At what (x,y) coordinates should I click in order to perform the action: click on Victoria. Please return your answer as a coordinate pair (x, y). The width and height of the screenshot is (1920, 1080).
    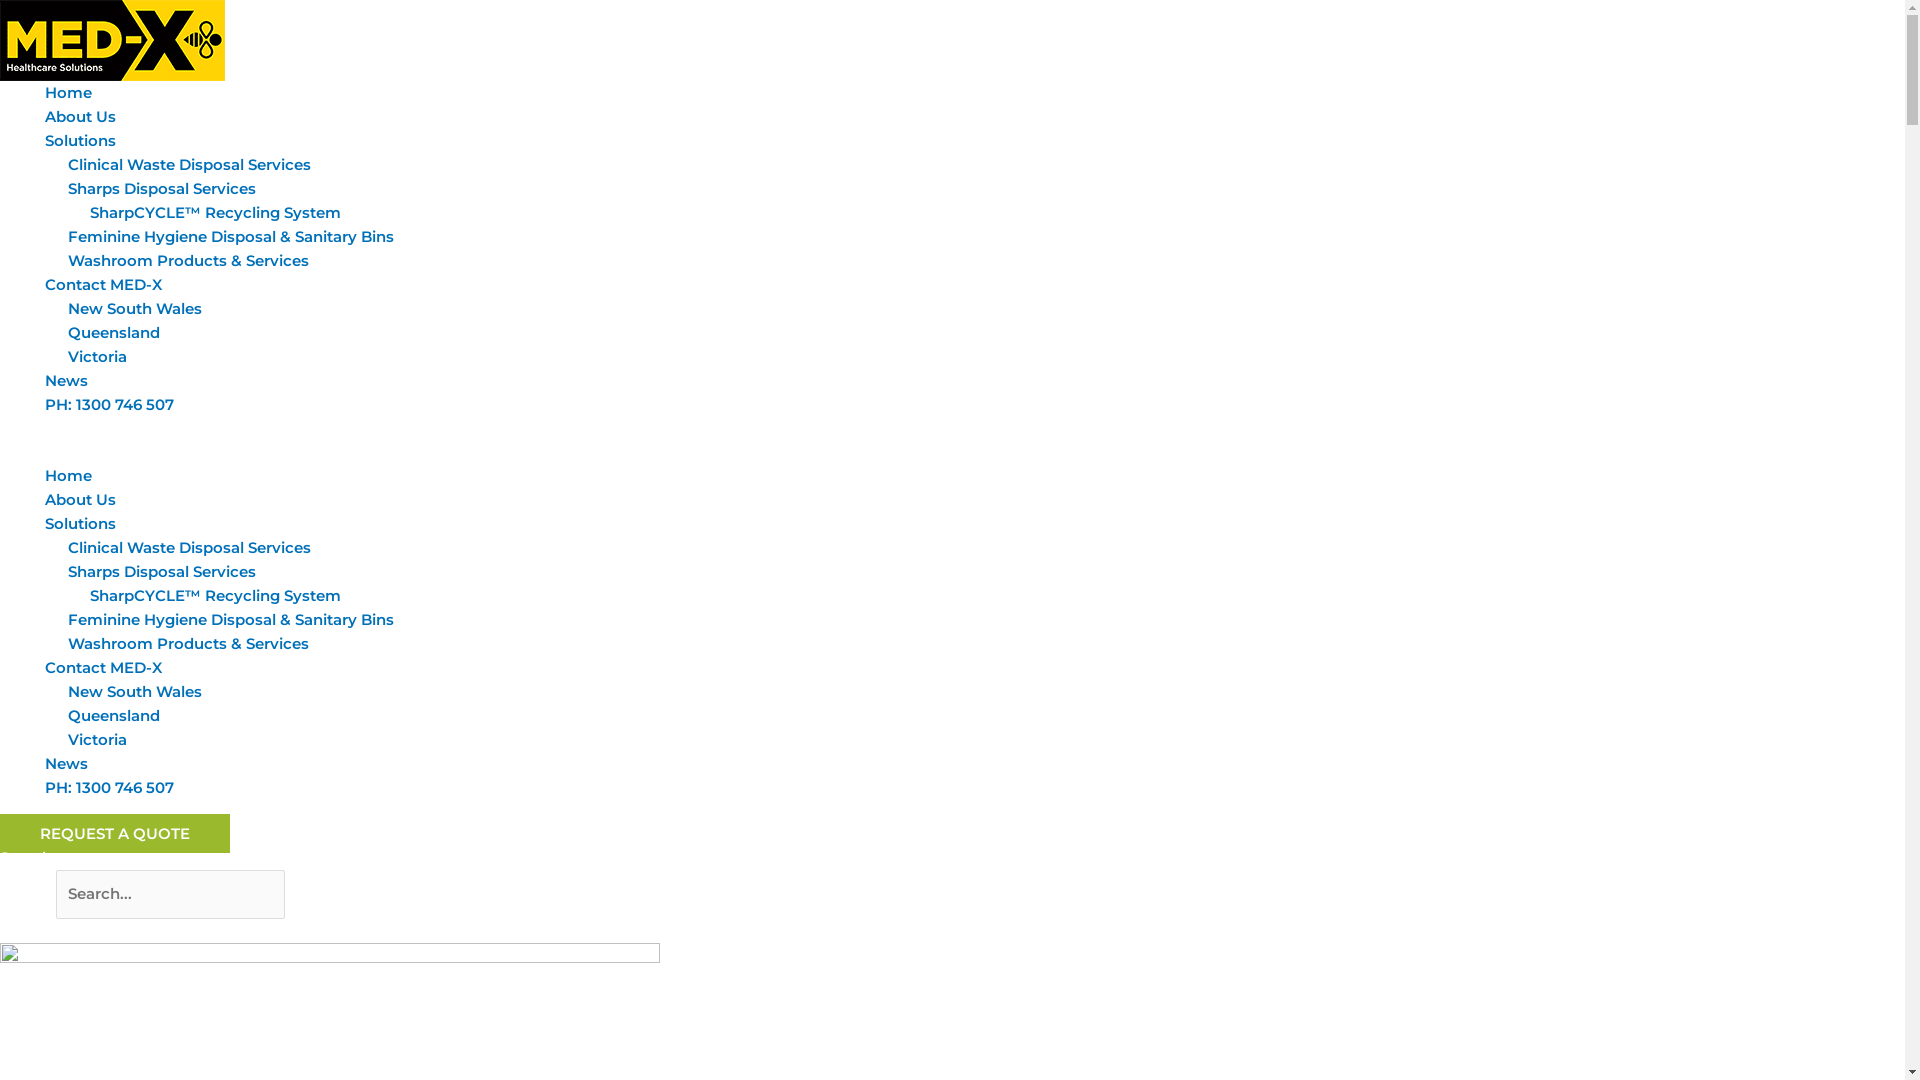
    Looking at the image, I should click on (98, 740).